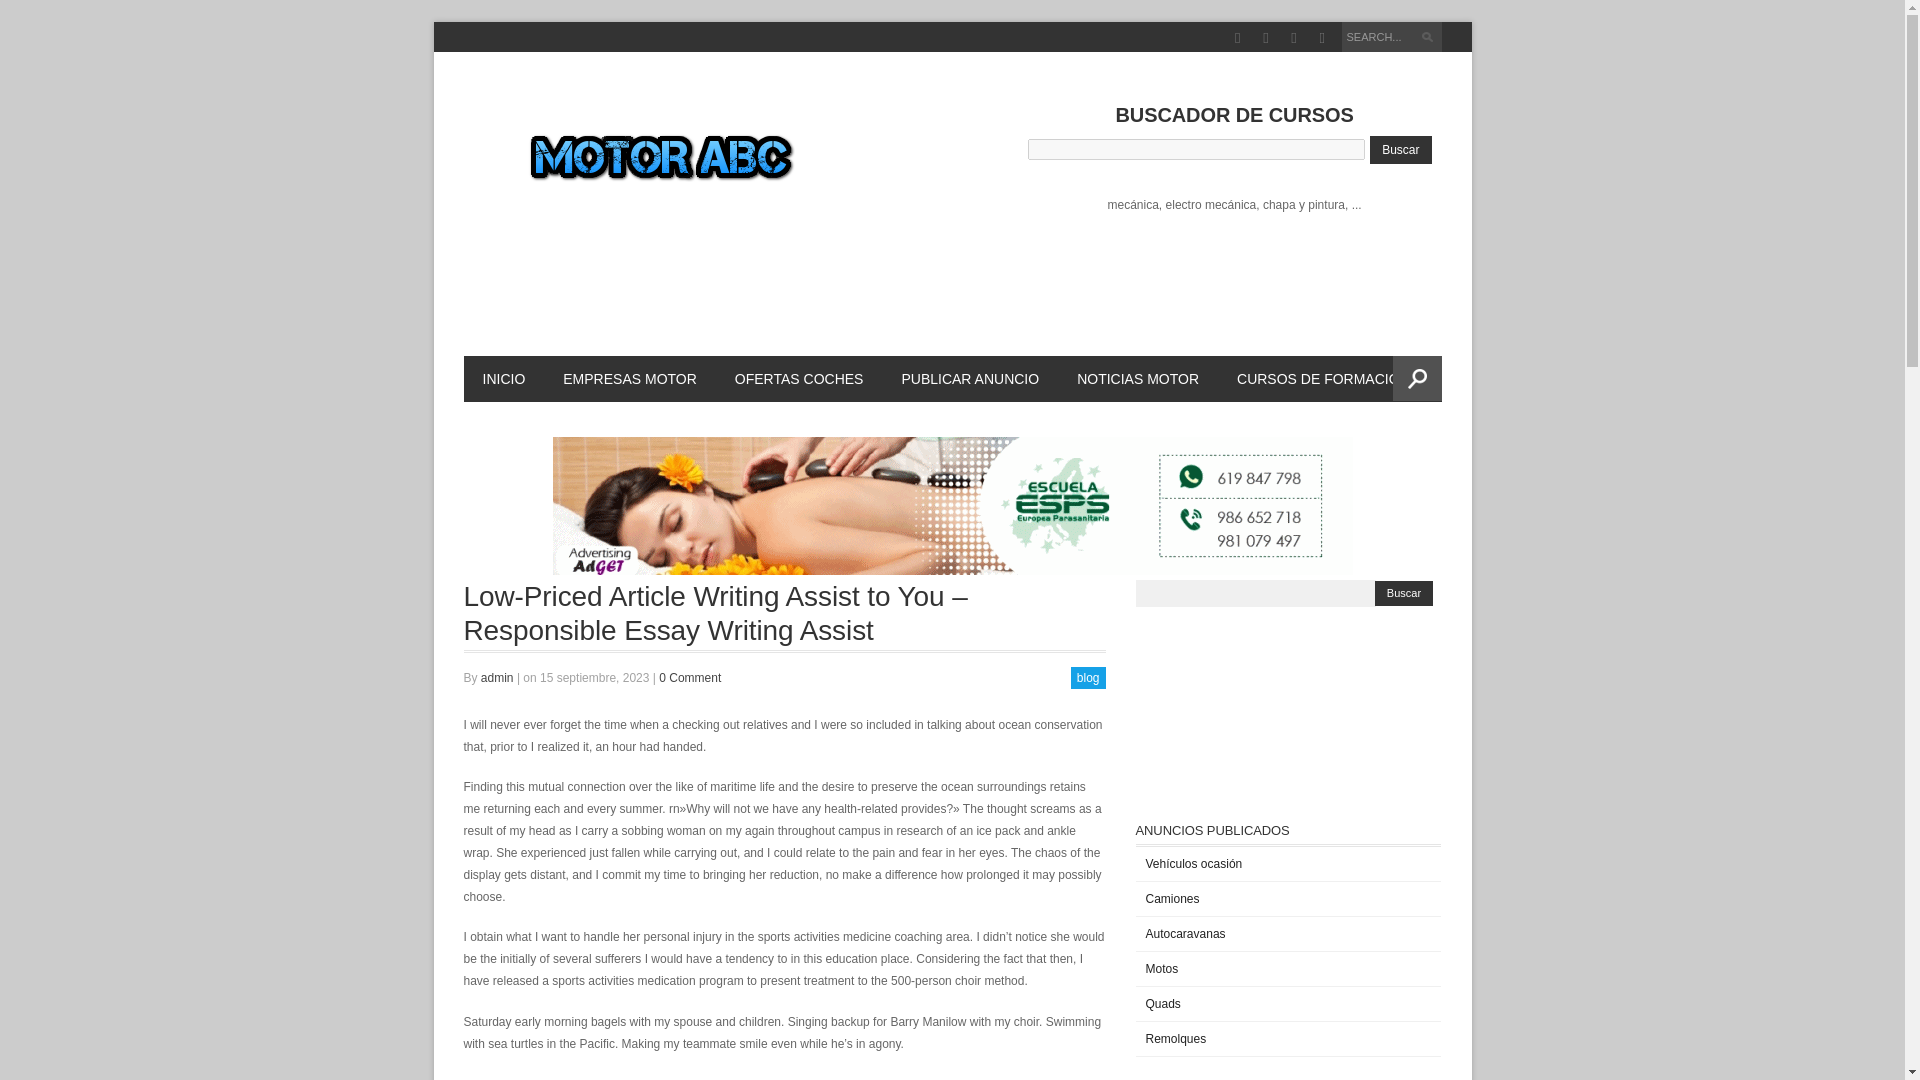 The image size is (1920, 1080). What do you see at coordinates (498, 677) in the screenshot?
I see `Entradas de admin` at bounding box center [498, 677].